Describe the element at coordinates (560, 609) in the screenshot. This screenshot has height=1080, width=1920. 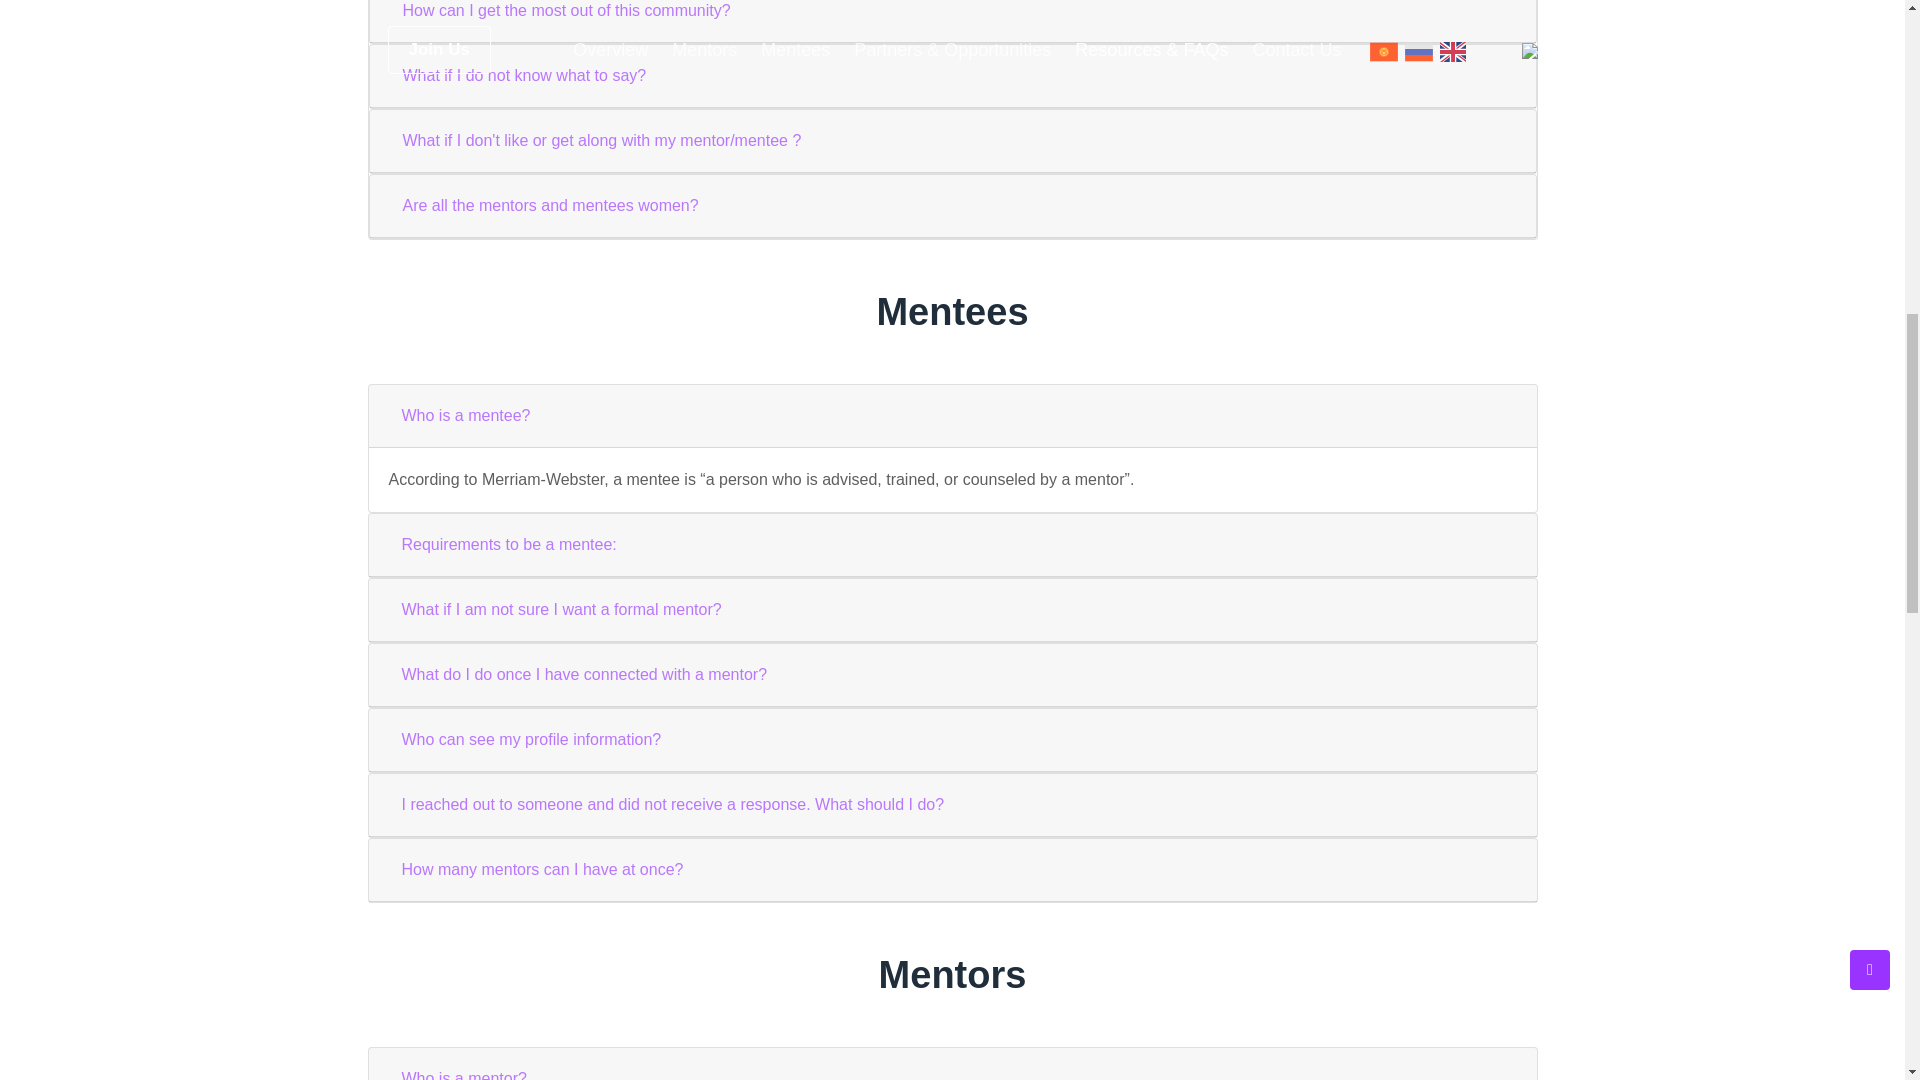
I see `What if I am not sure I want a formal mentor?` at that location.